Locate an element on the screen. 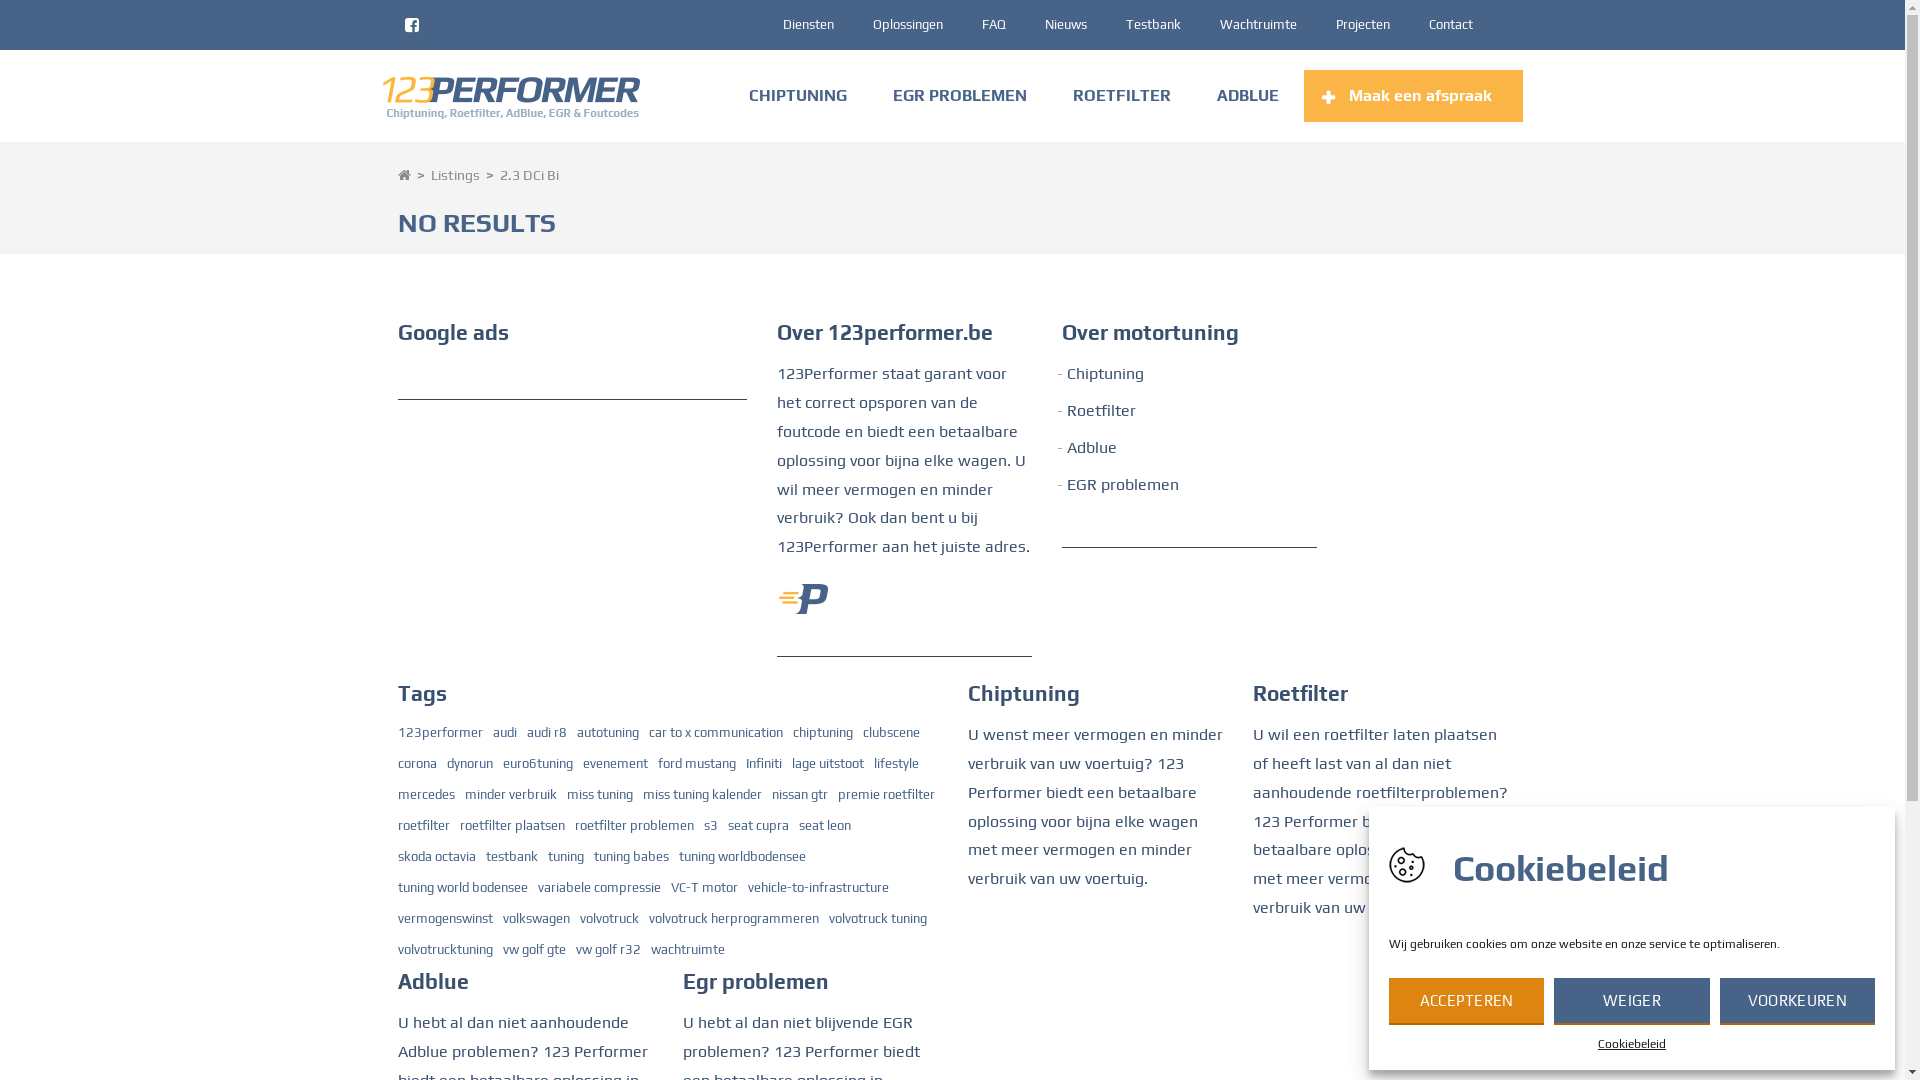  tuning is located at coordinates (566, 857).